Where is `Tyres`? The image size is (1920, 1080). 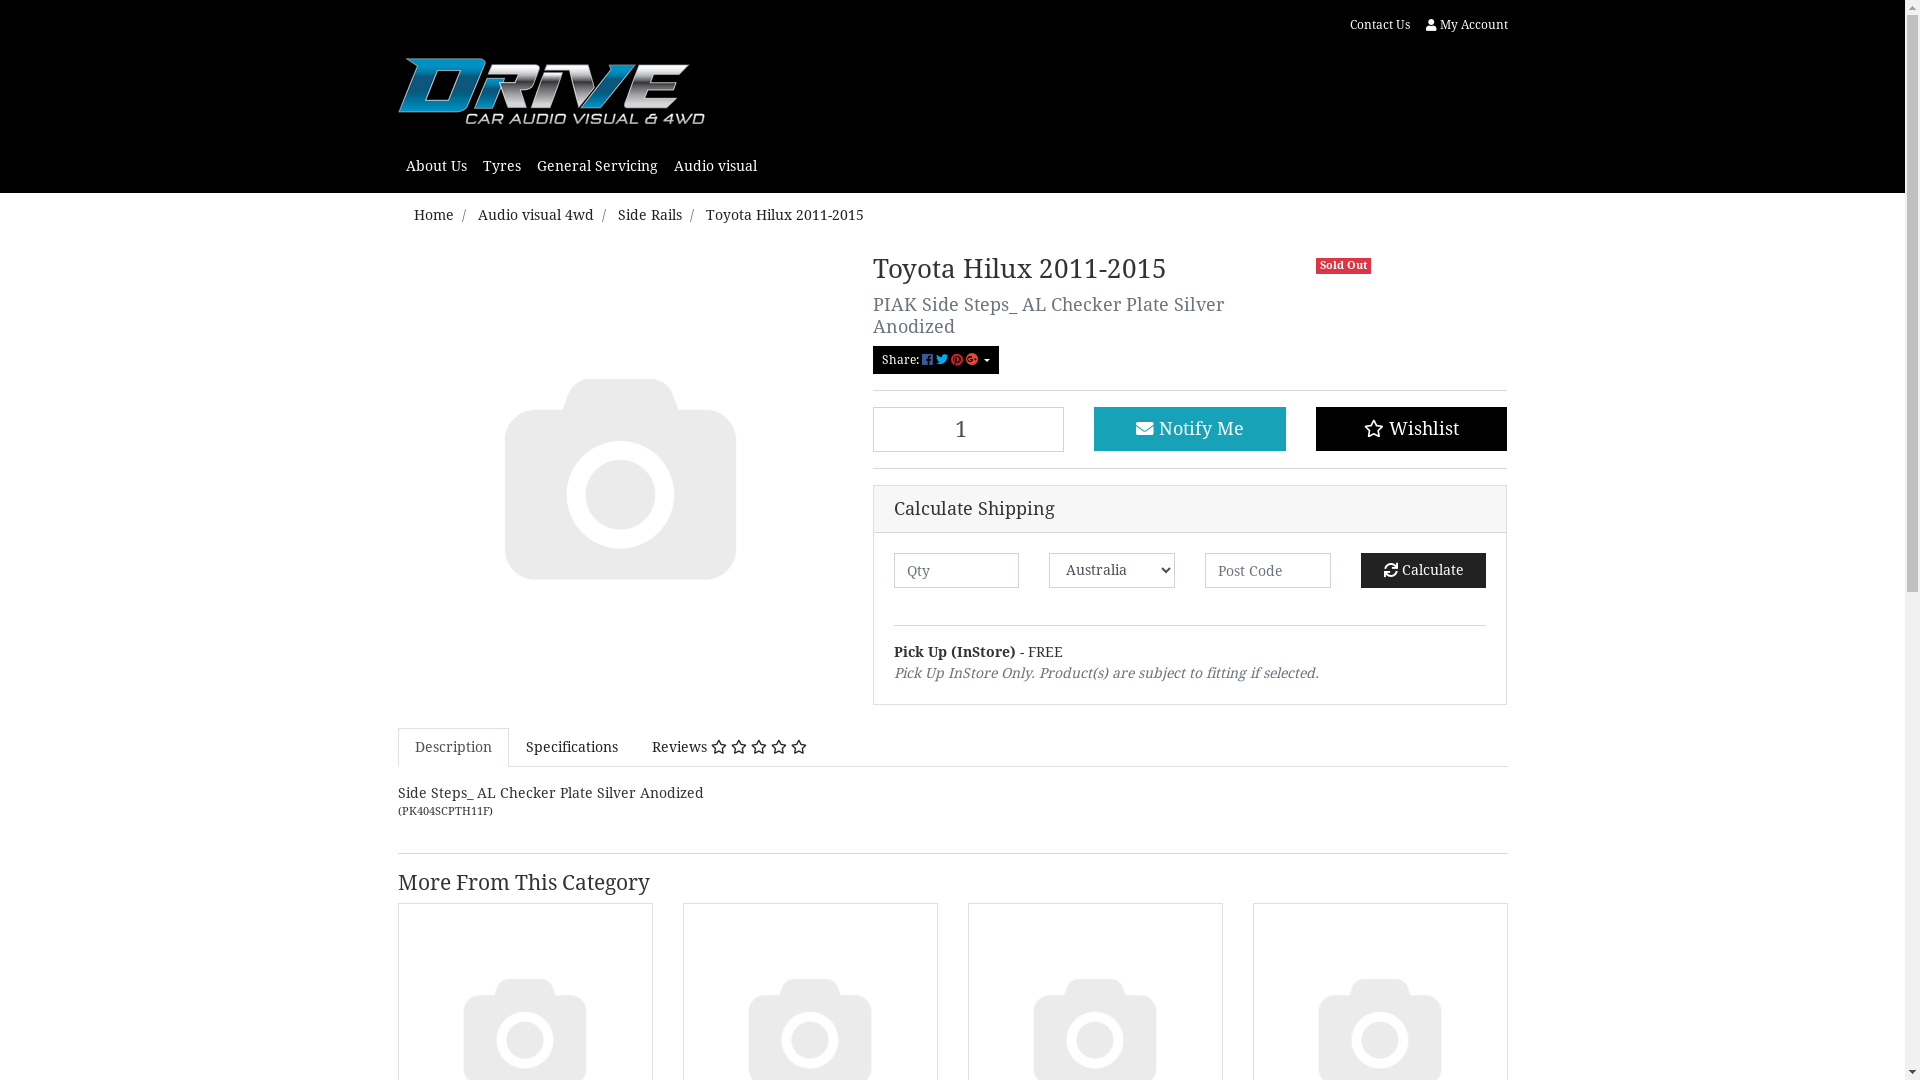
Tyres is located at coordinates (501, 166).